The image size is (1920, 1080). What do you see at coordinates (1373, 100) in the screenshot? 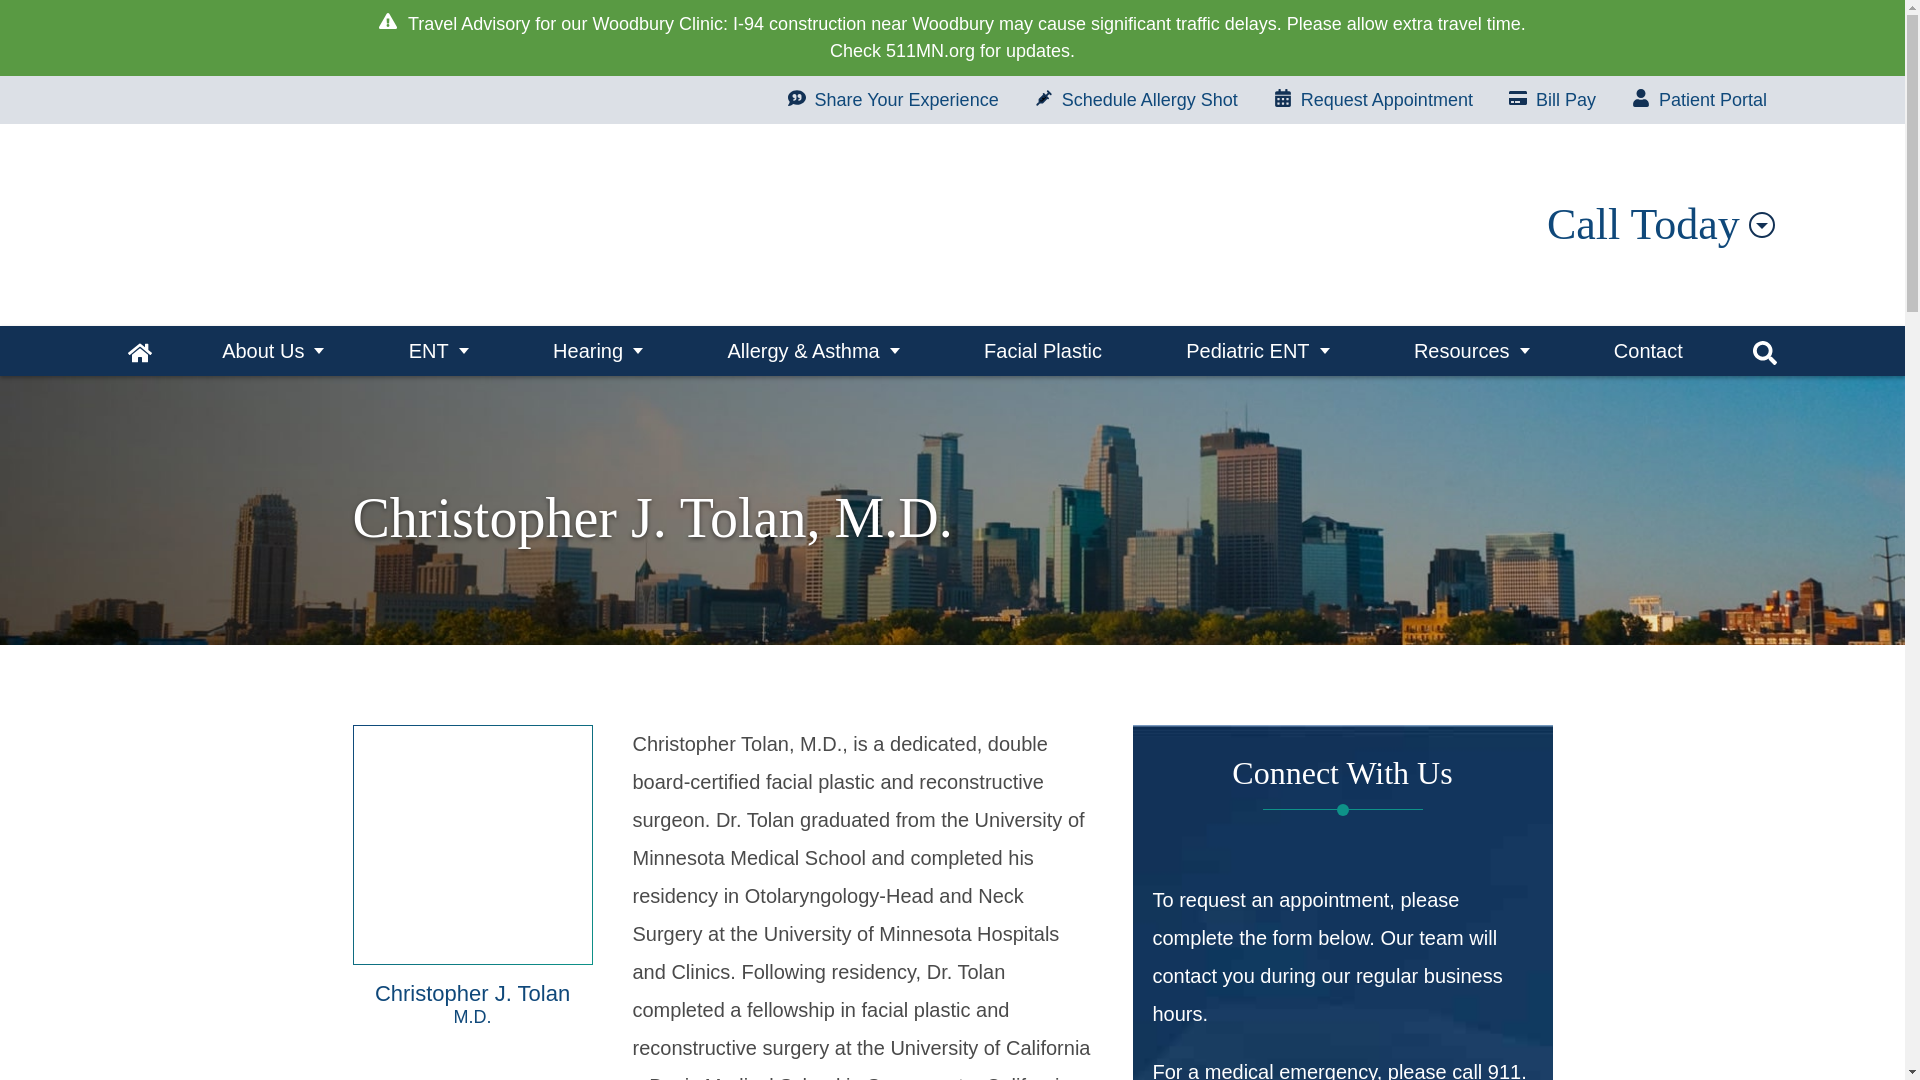
I see `Request Appointment` at bounding box center [1373, 100].